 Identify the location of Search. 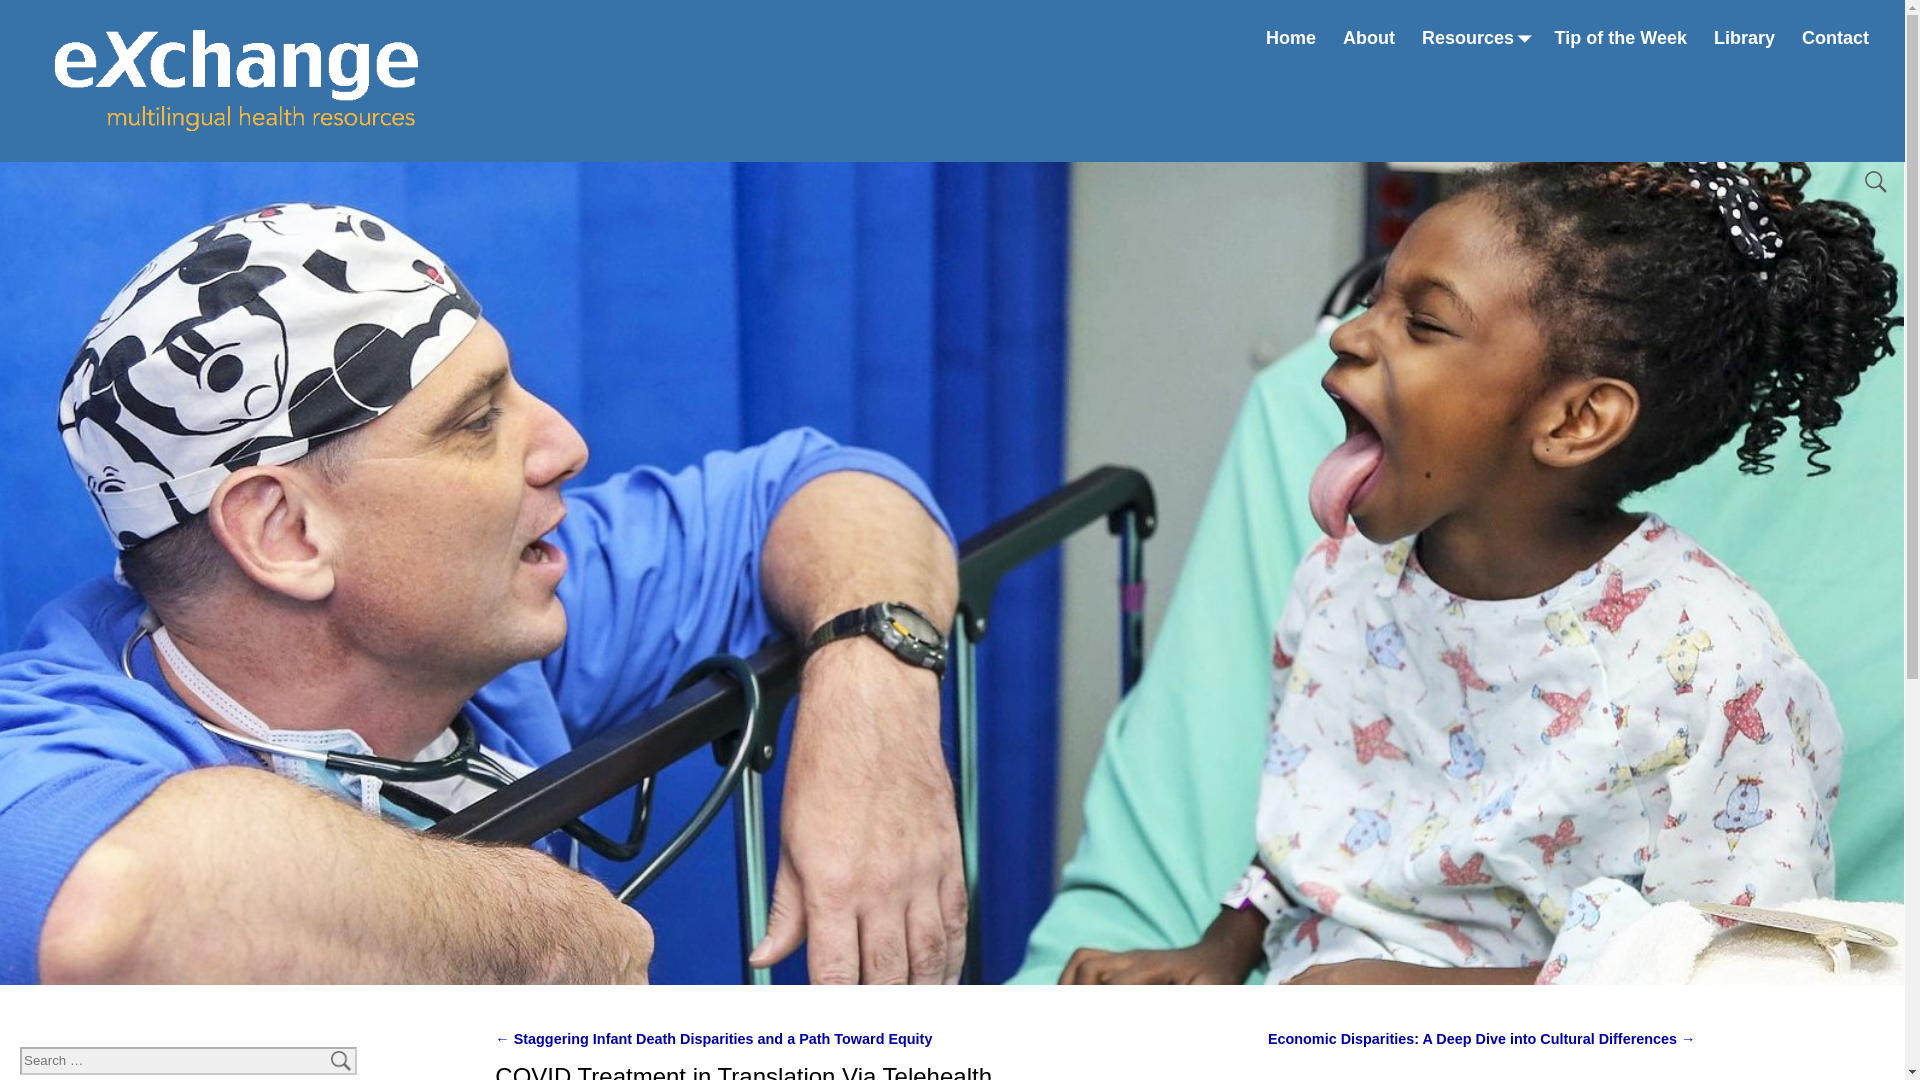
(28, 10).